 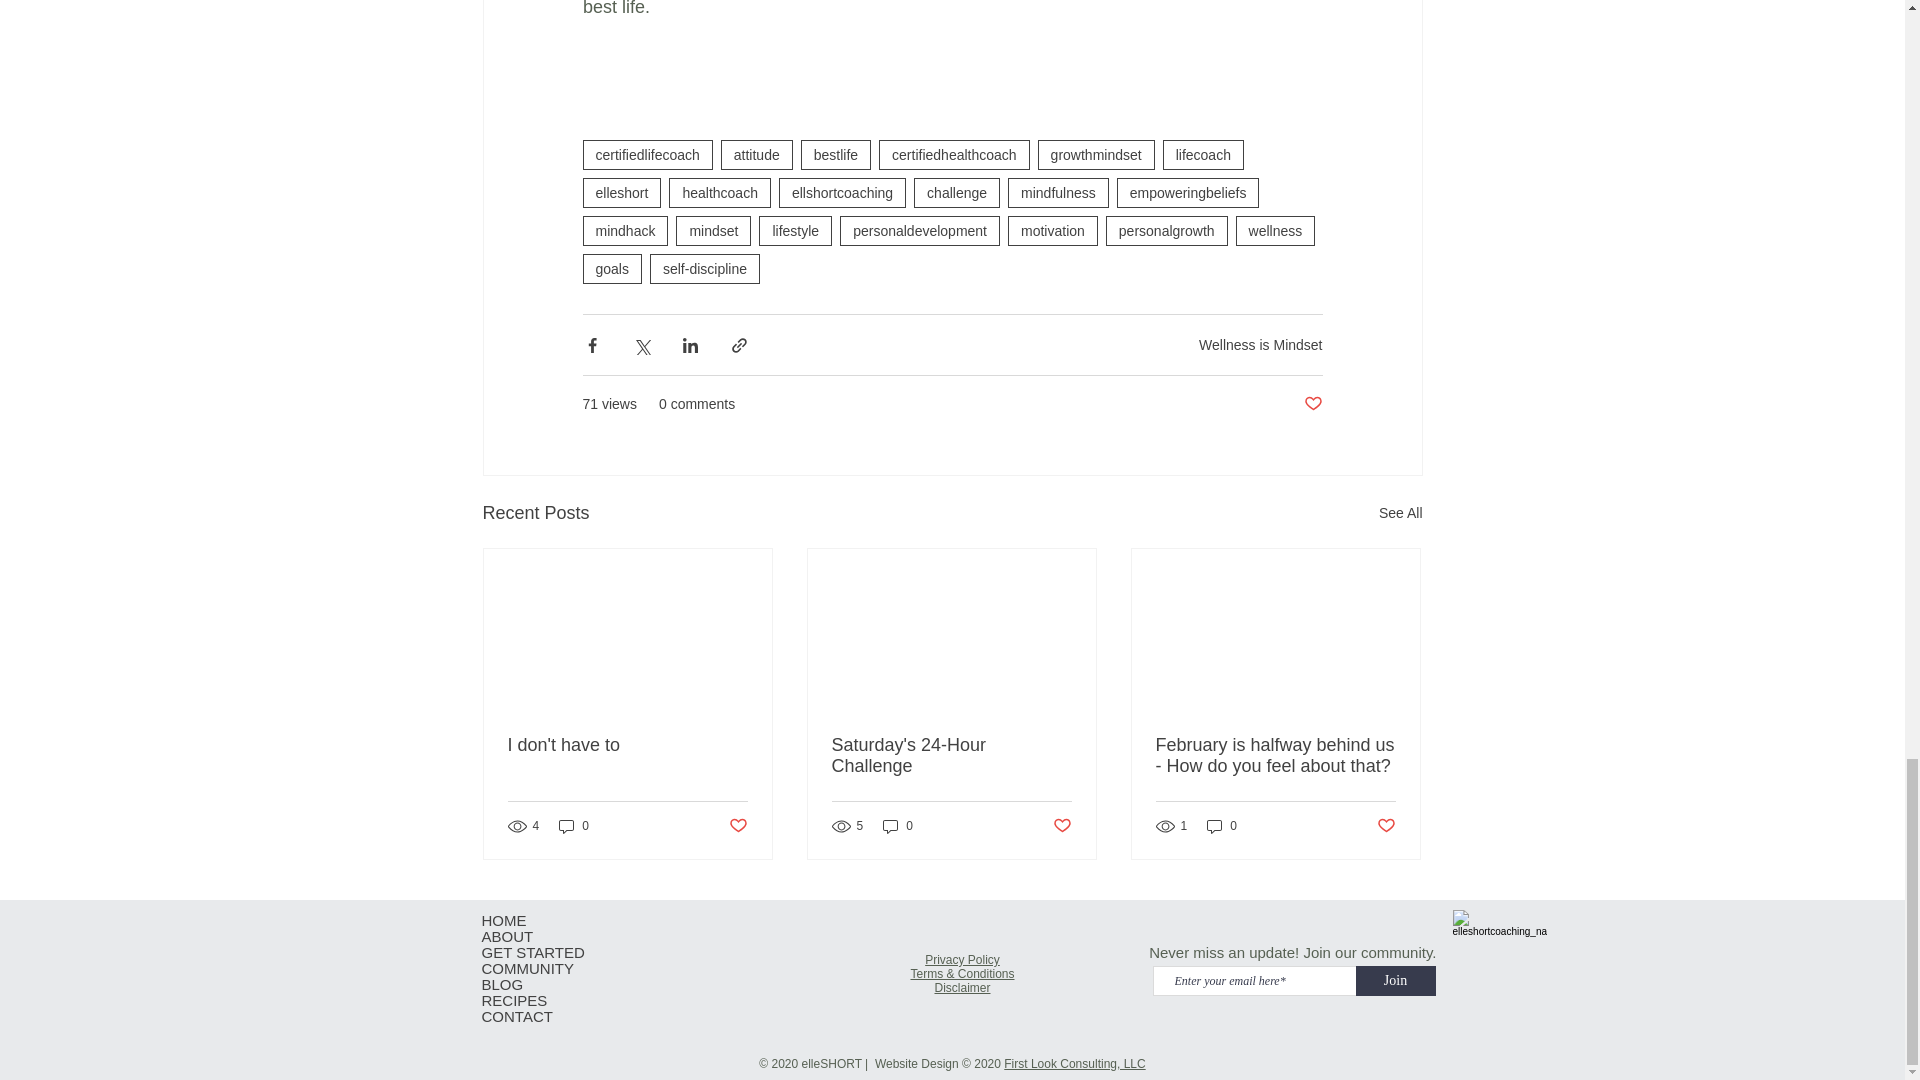 I want to click on certifiedhealthcoach, so click(x=954, y=154).